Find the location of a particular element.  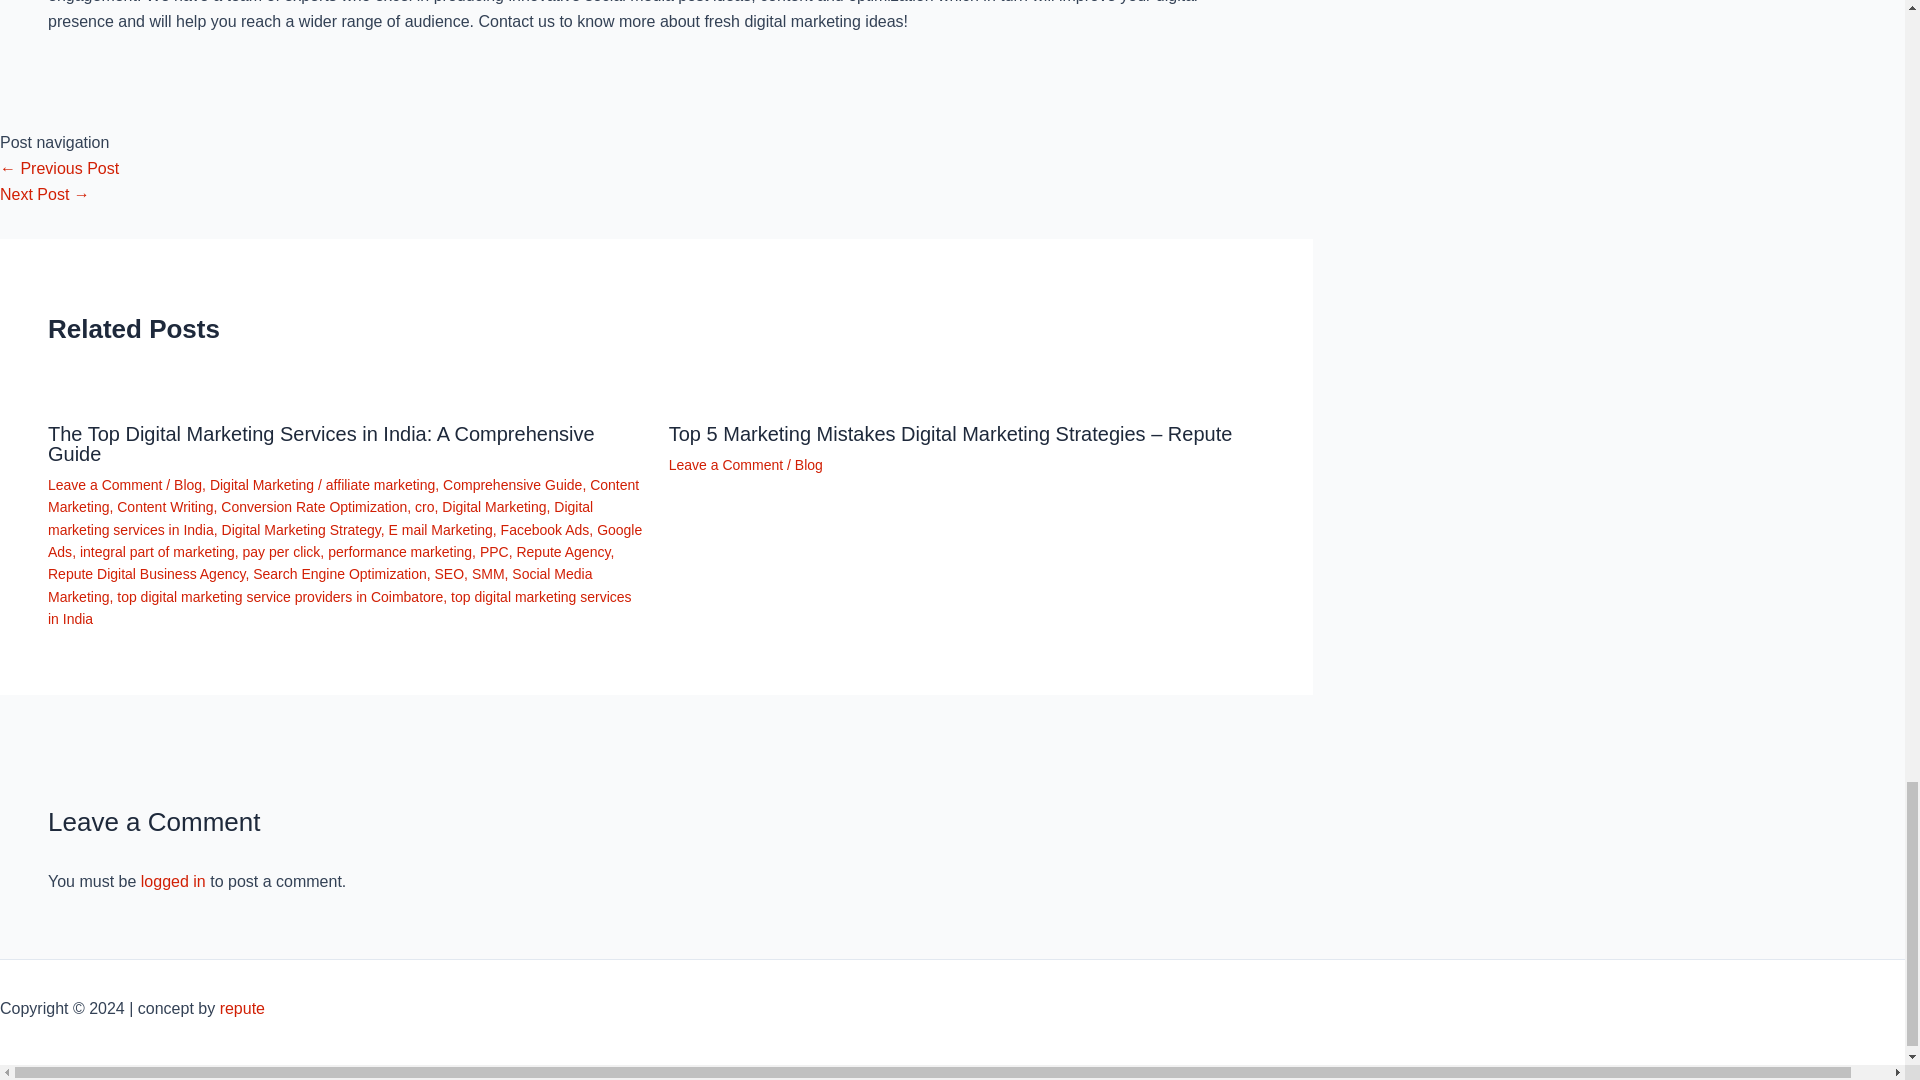

Content Marketing is located at coordinates (344, 496).